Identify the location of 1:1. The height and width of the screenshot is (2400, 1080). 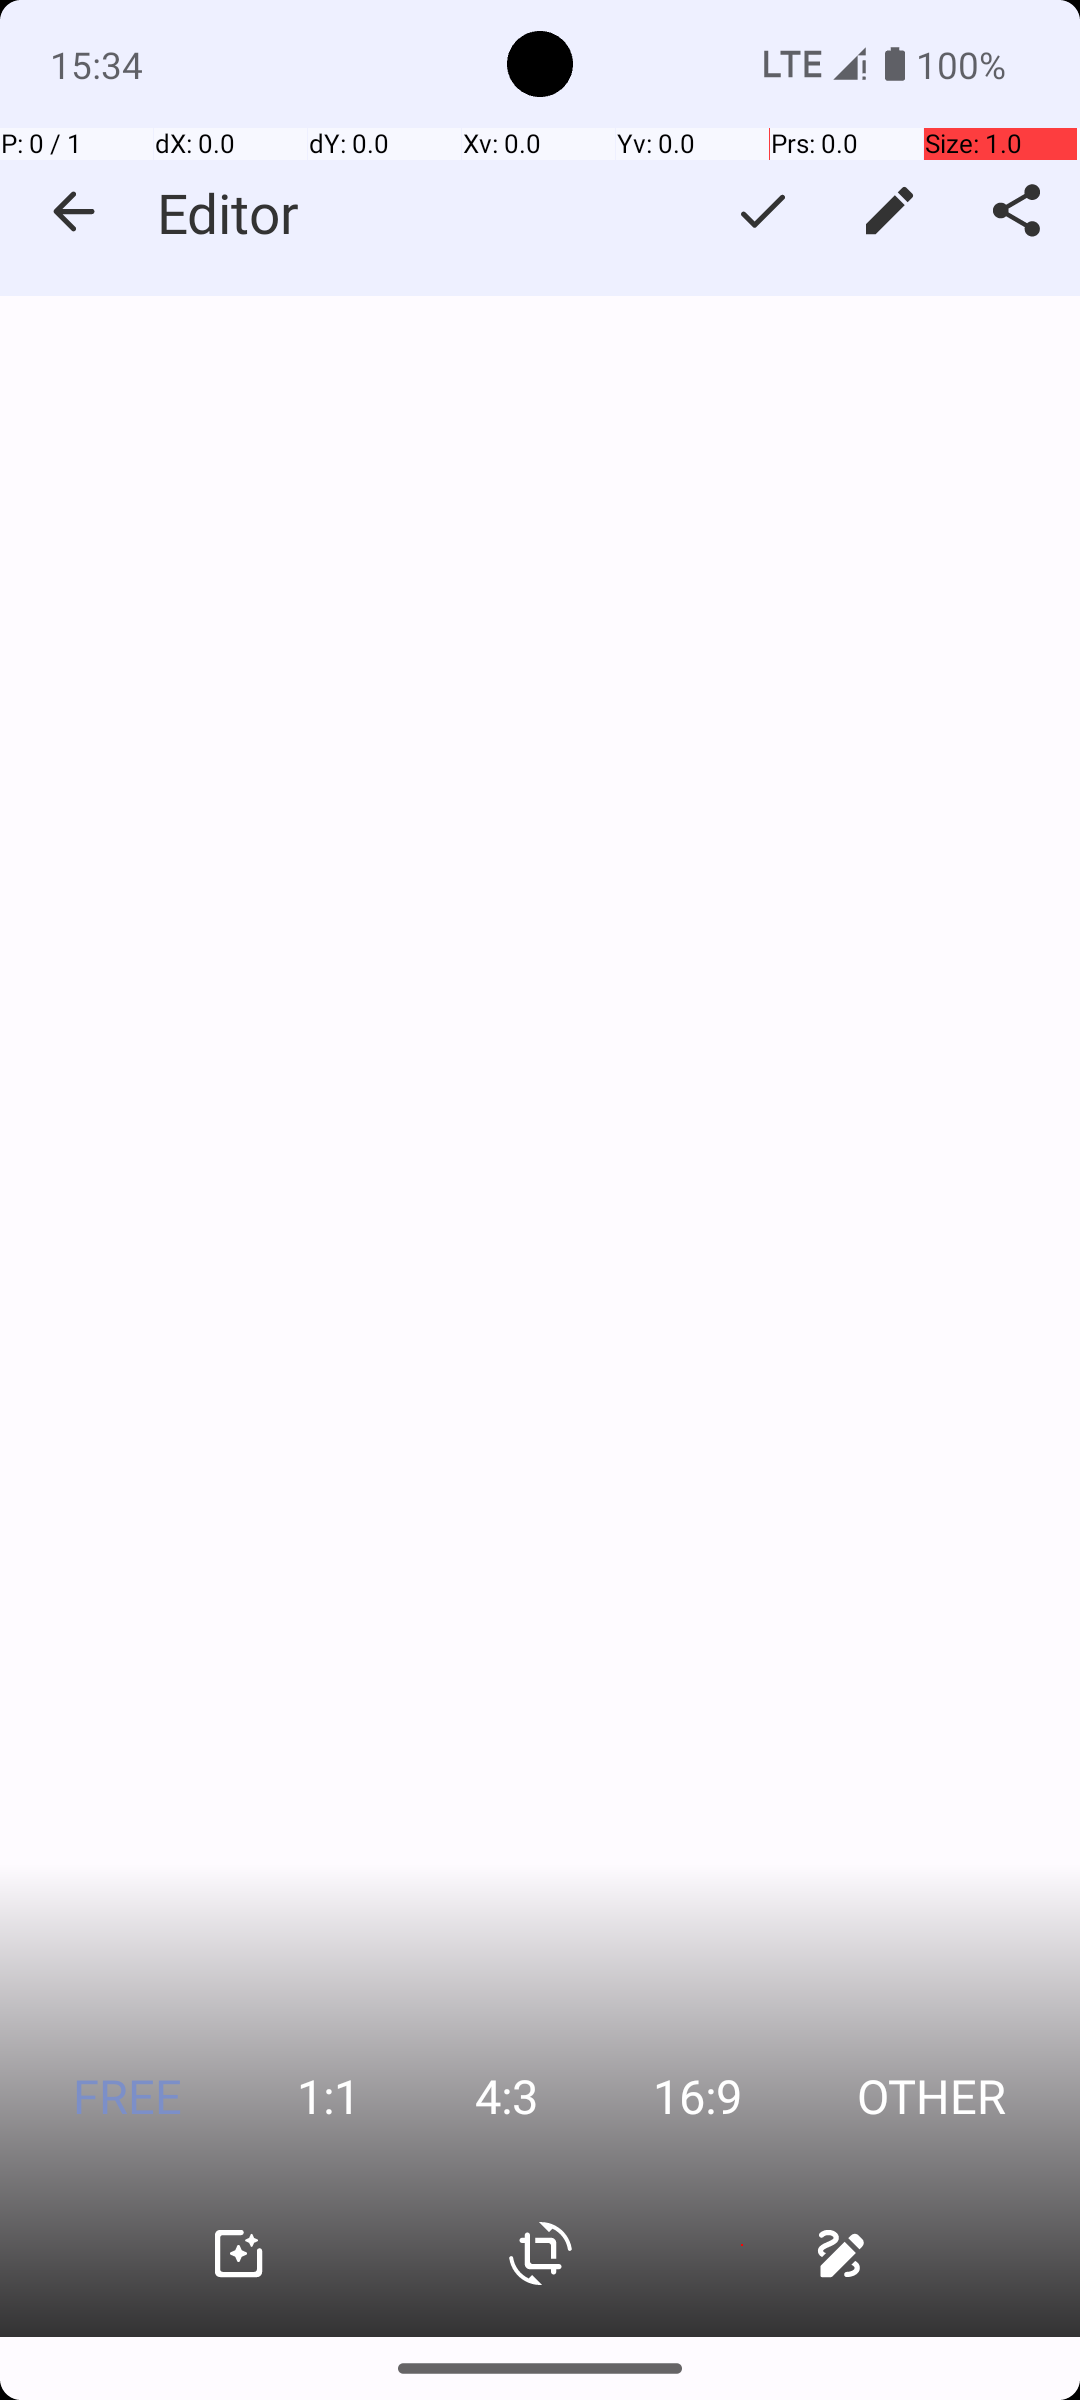
(328, 2096).